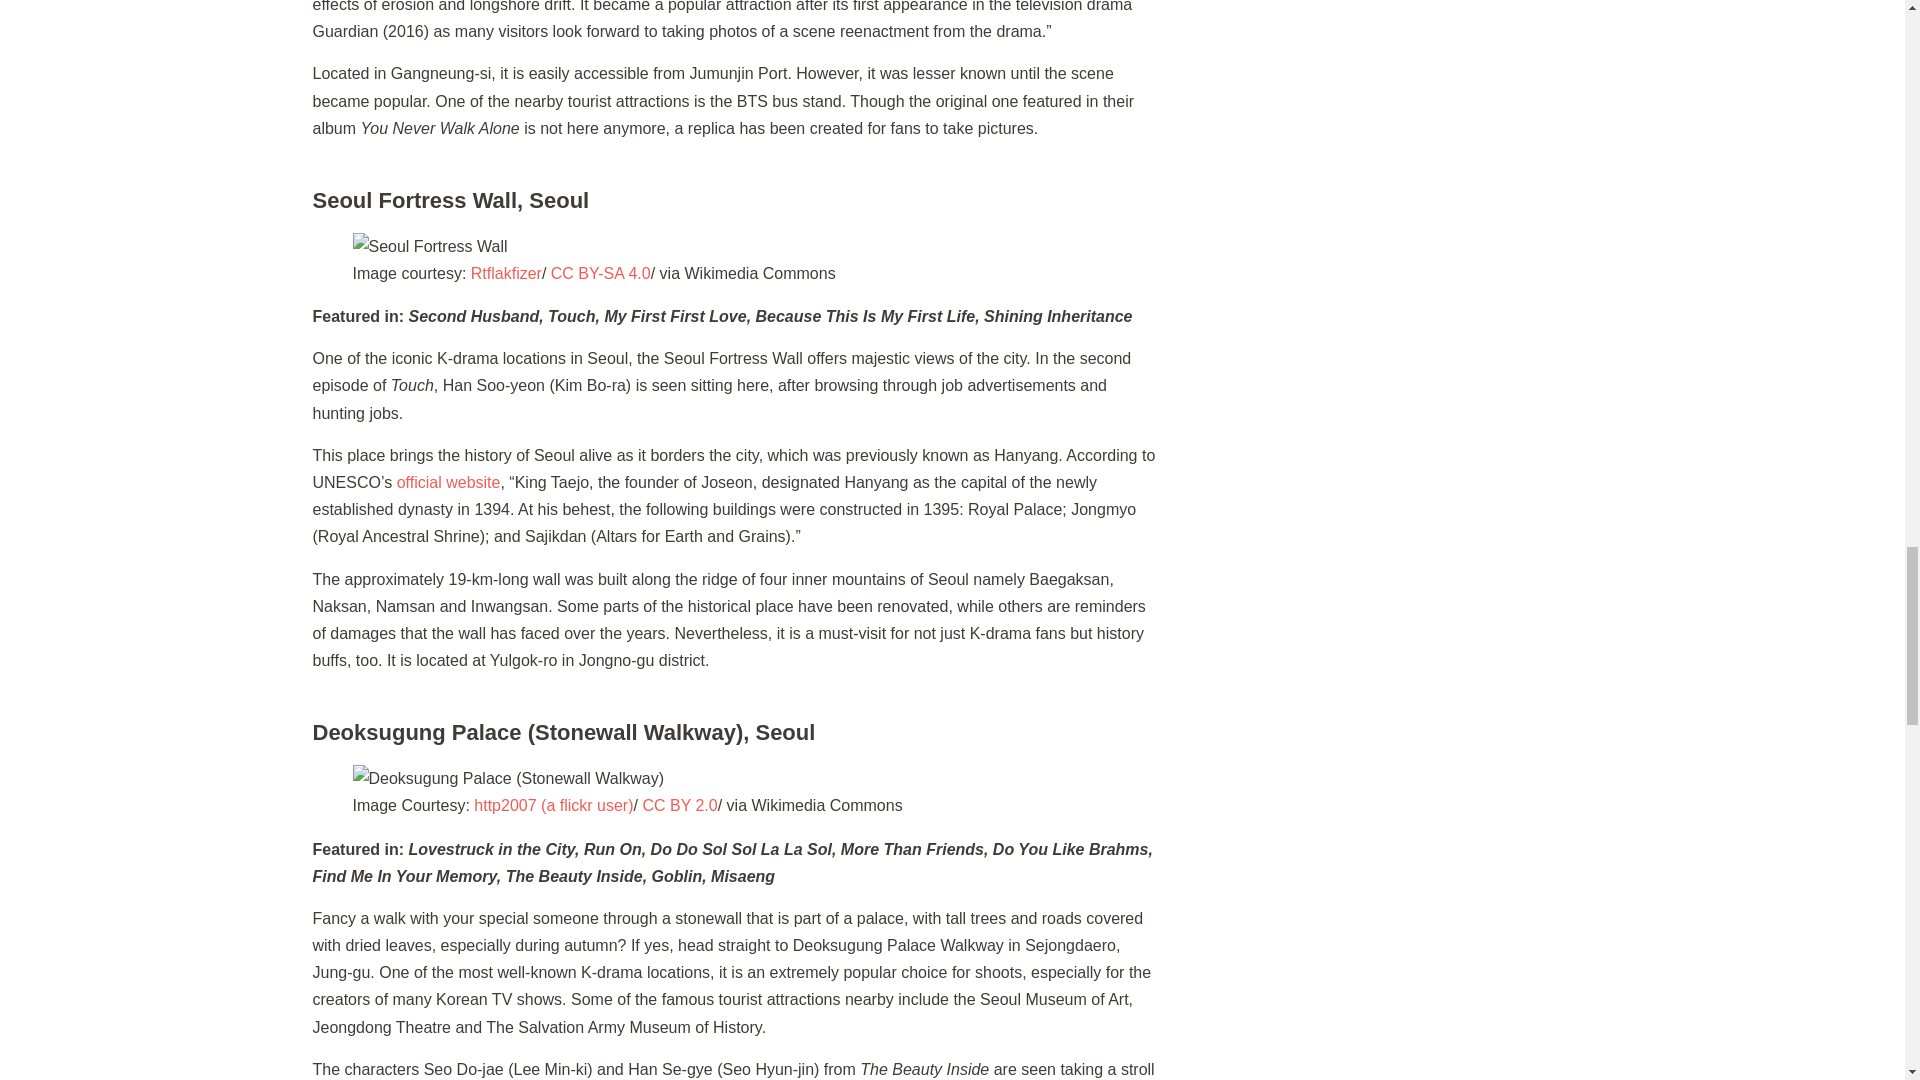 The width and height of the screenshot is (1920, 1080). I want to click on CC BY 2.0, so click(678, 806).